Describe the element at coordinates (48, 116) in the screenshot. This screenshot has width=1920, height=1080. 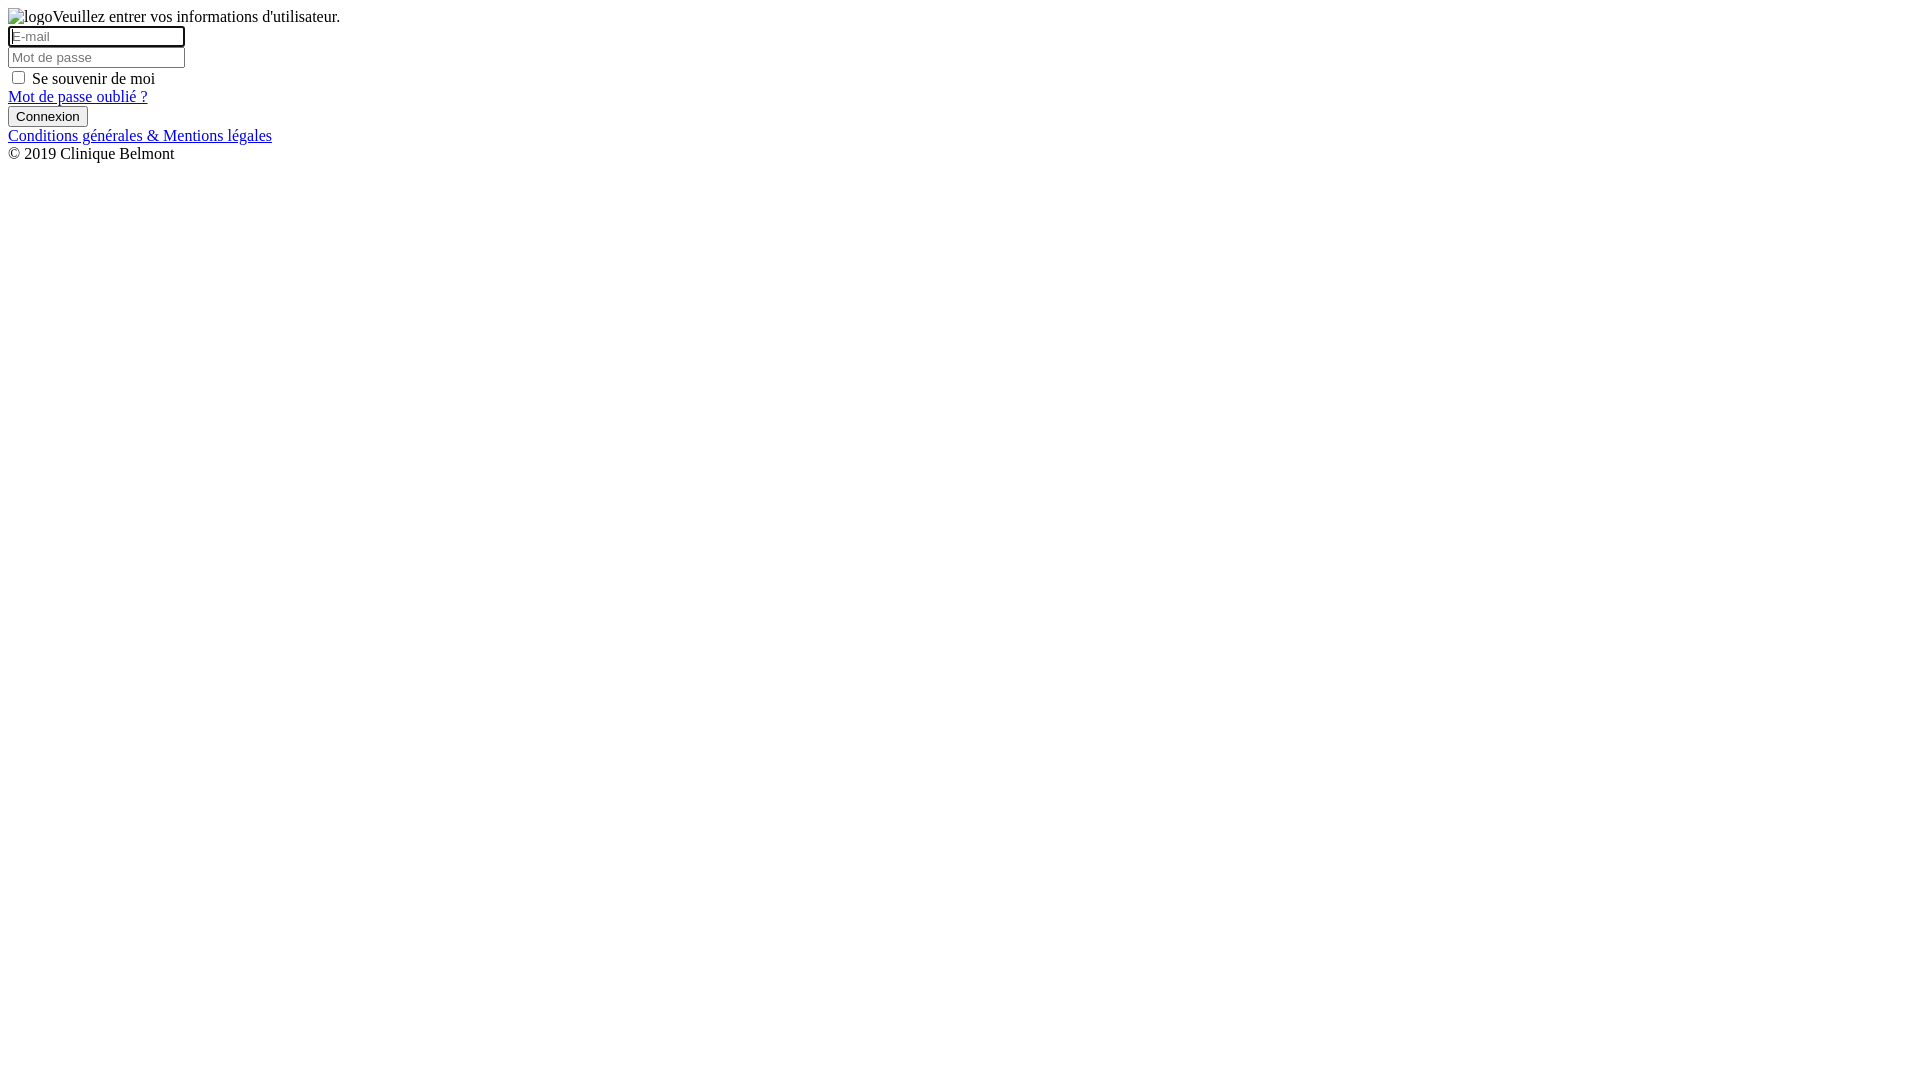
I see `Connexion` at that location.